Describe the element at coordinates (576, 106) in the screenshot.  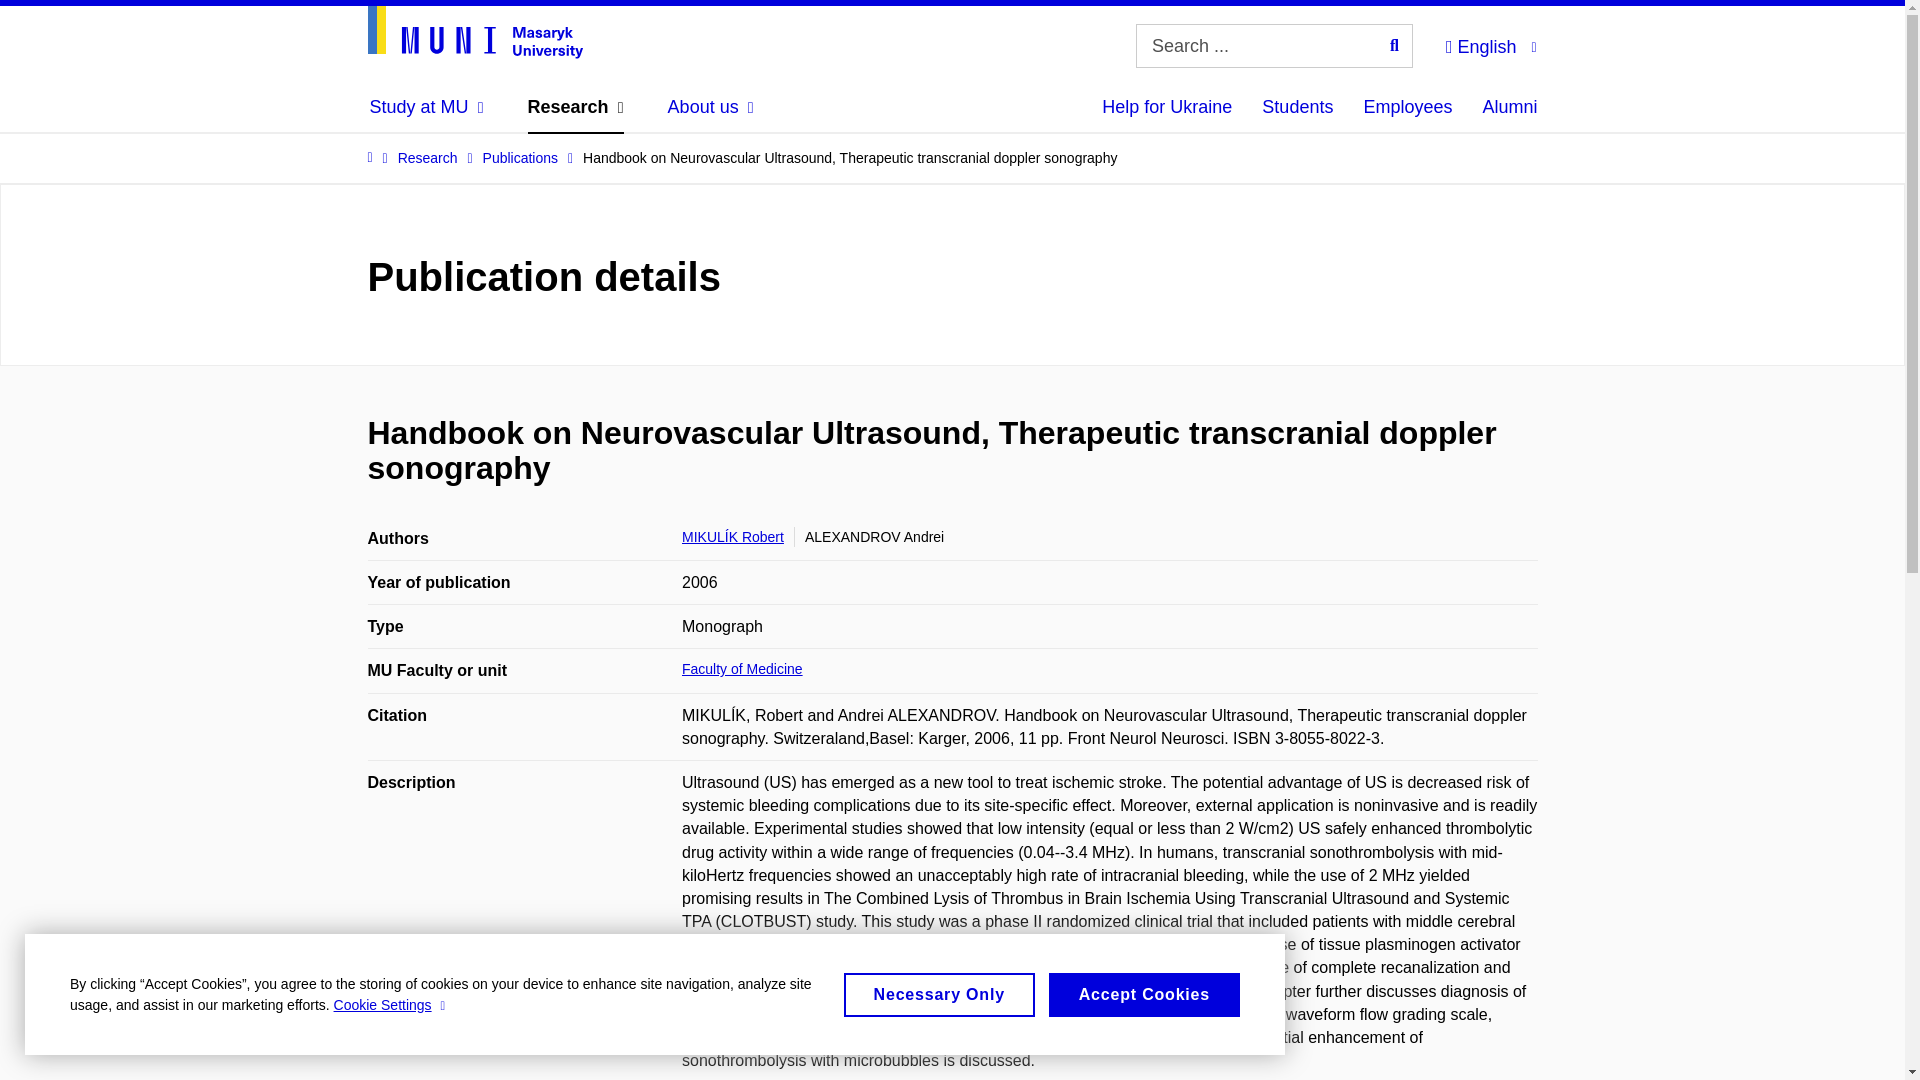
I see `Research` at that location.